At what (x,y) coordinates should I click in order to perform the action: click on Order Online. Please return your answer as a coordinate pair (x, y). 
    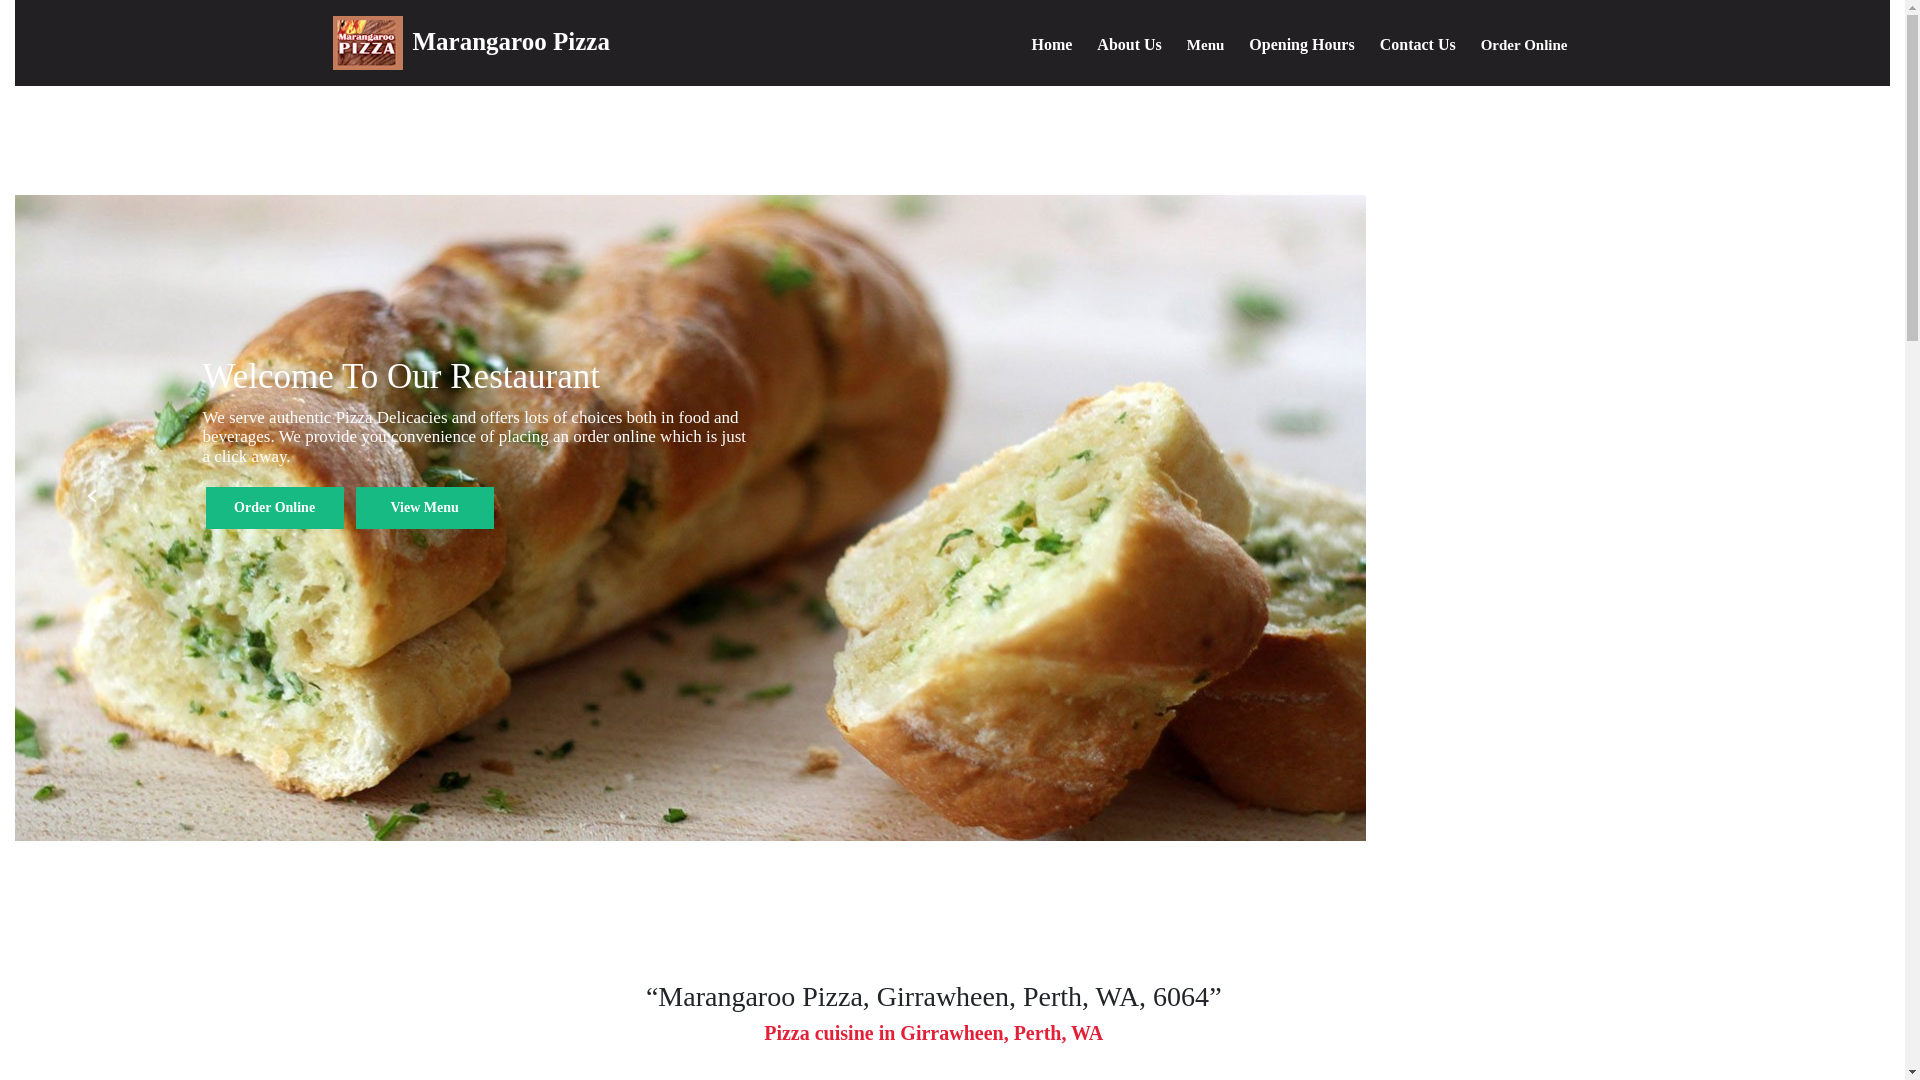
    Looking at the image, I should click on (1524, 49).